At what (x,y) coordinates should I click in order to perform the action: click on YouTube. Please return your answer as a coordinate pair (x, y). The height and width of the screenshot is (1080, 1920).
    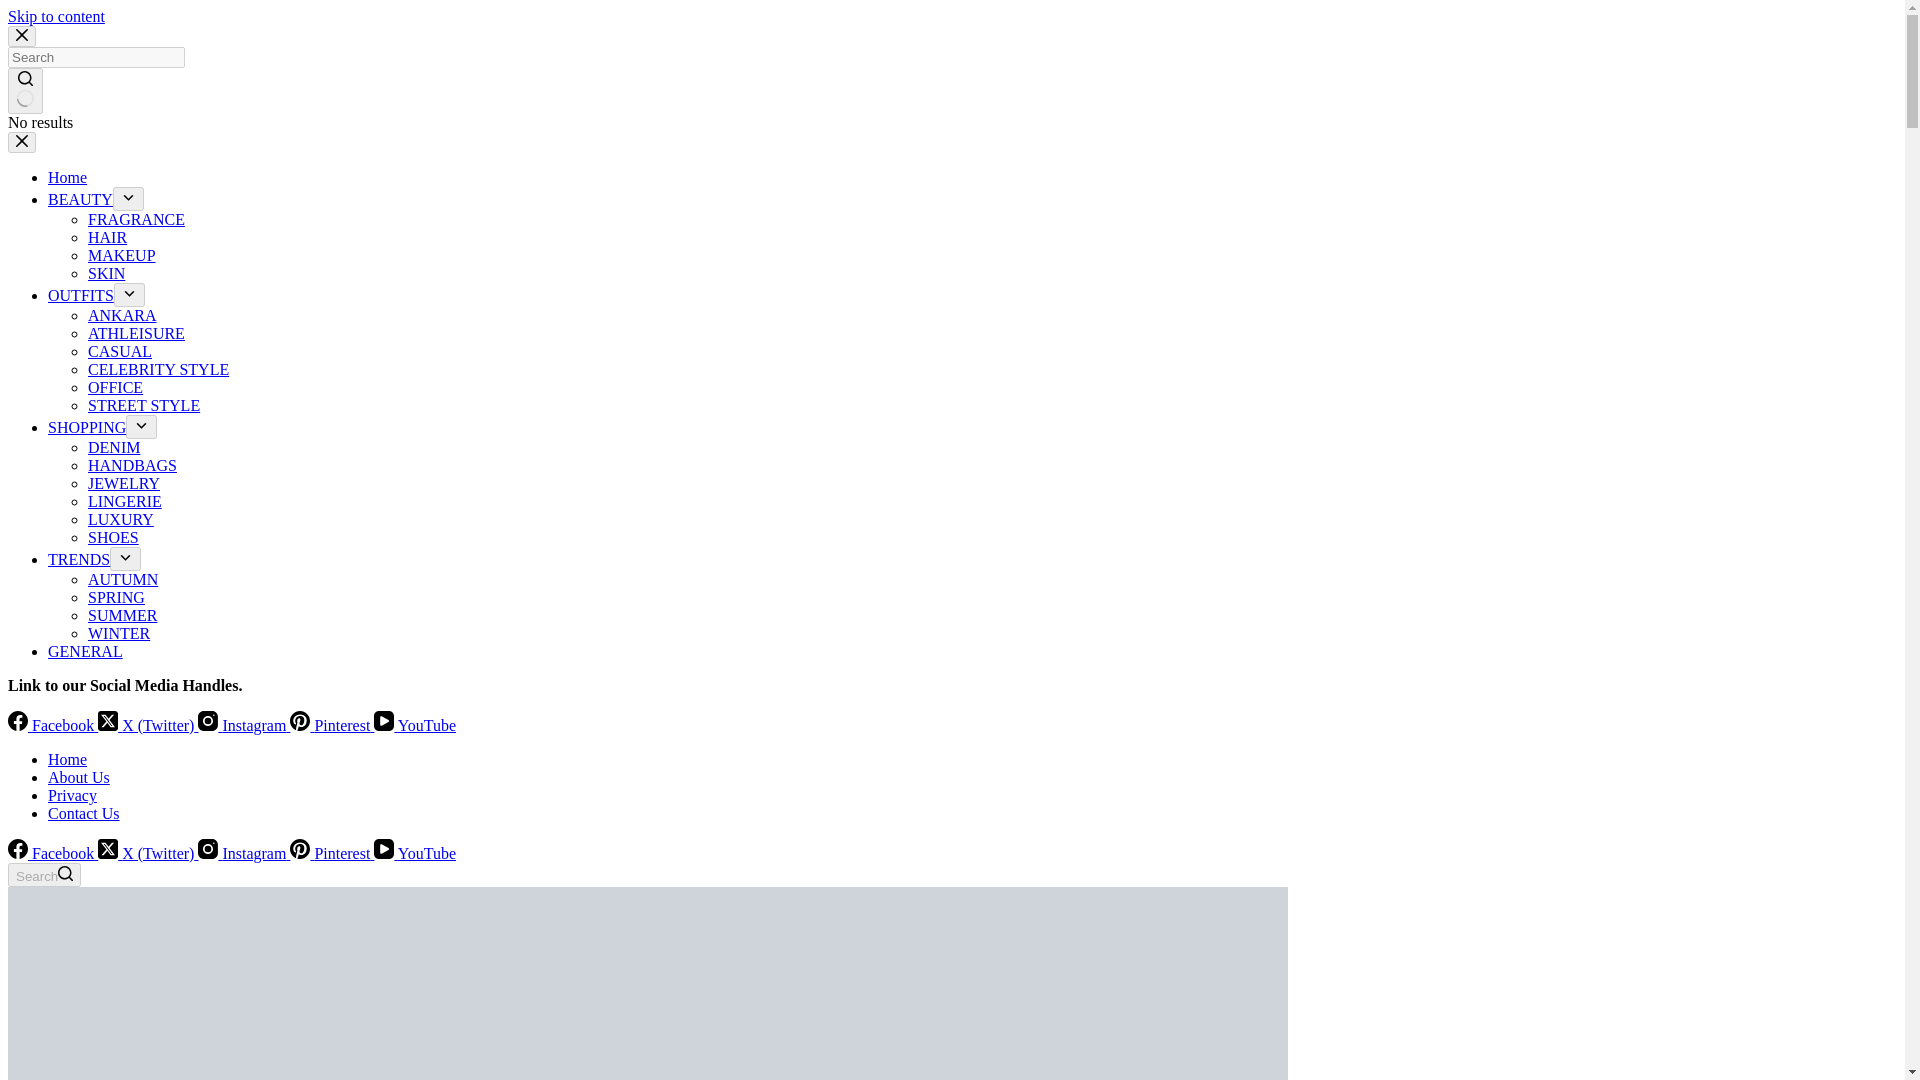
    Looking at the image, I should click on (415, 726).